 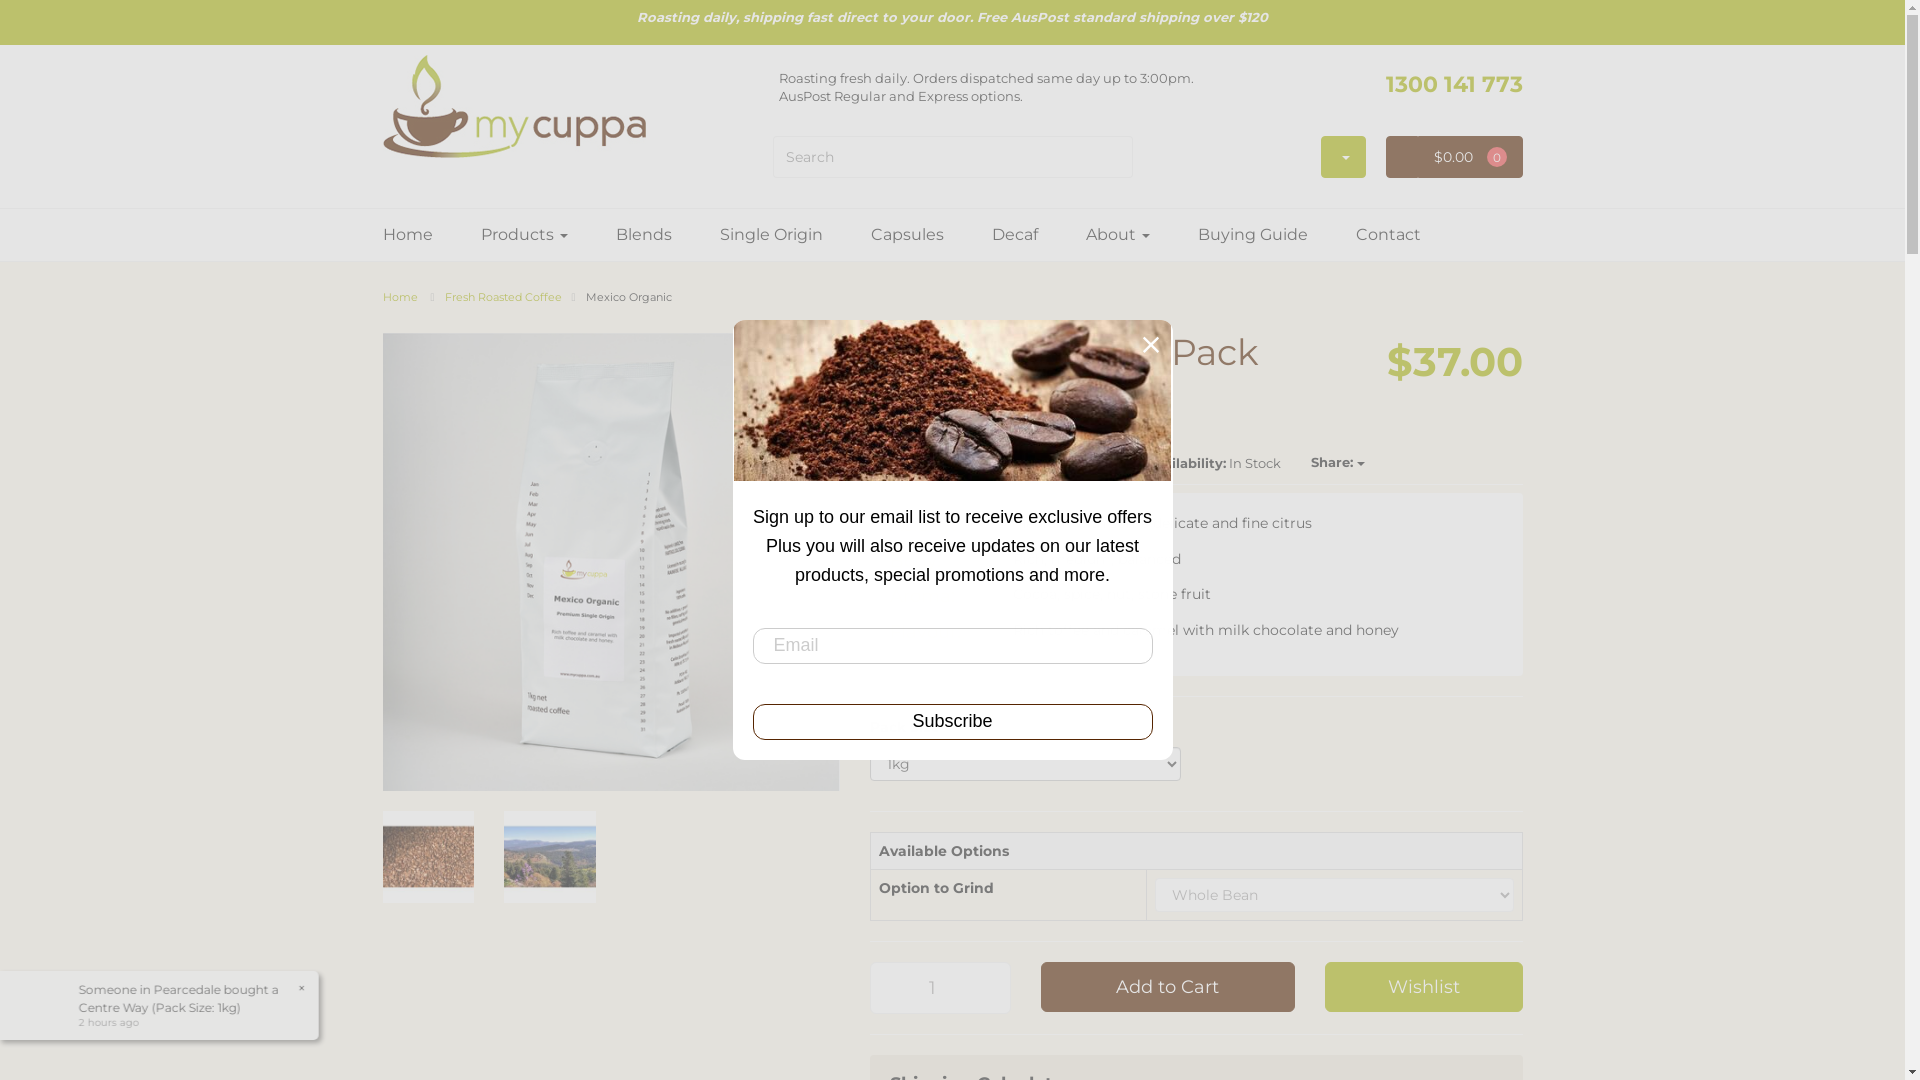 I want to click on mycuppa.com.au, so click(x=514, y=100).